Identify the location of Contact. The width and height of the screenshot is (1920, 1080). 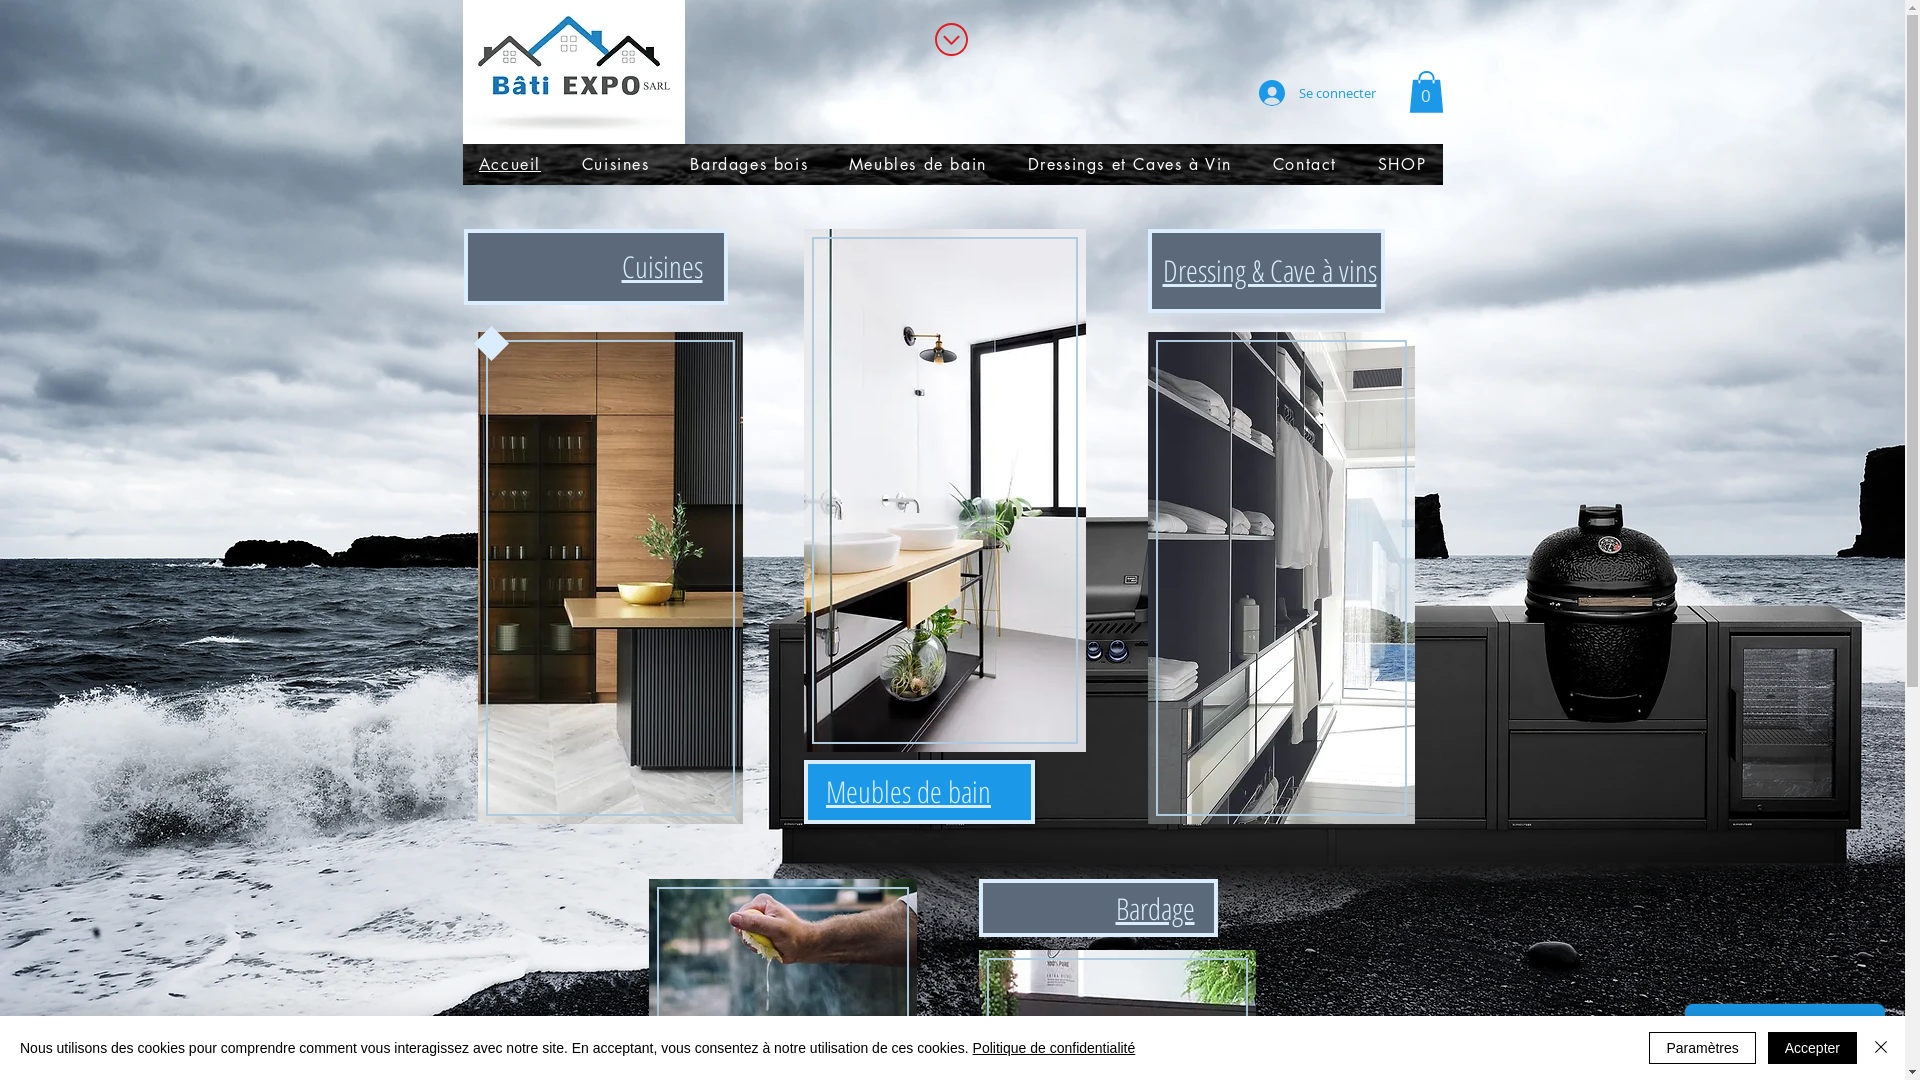
(1304, 164).